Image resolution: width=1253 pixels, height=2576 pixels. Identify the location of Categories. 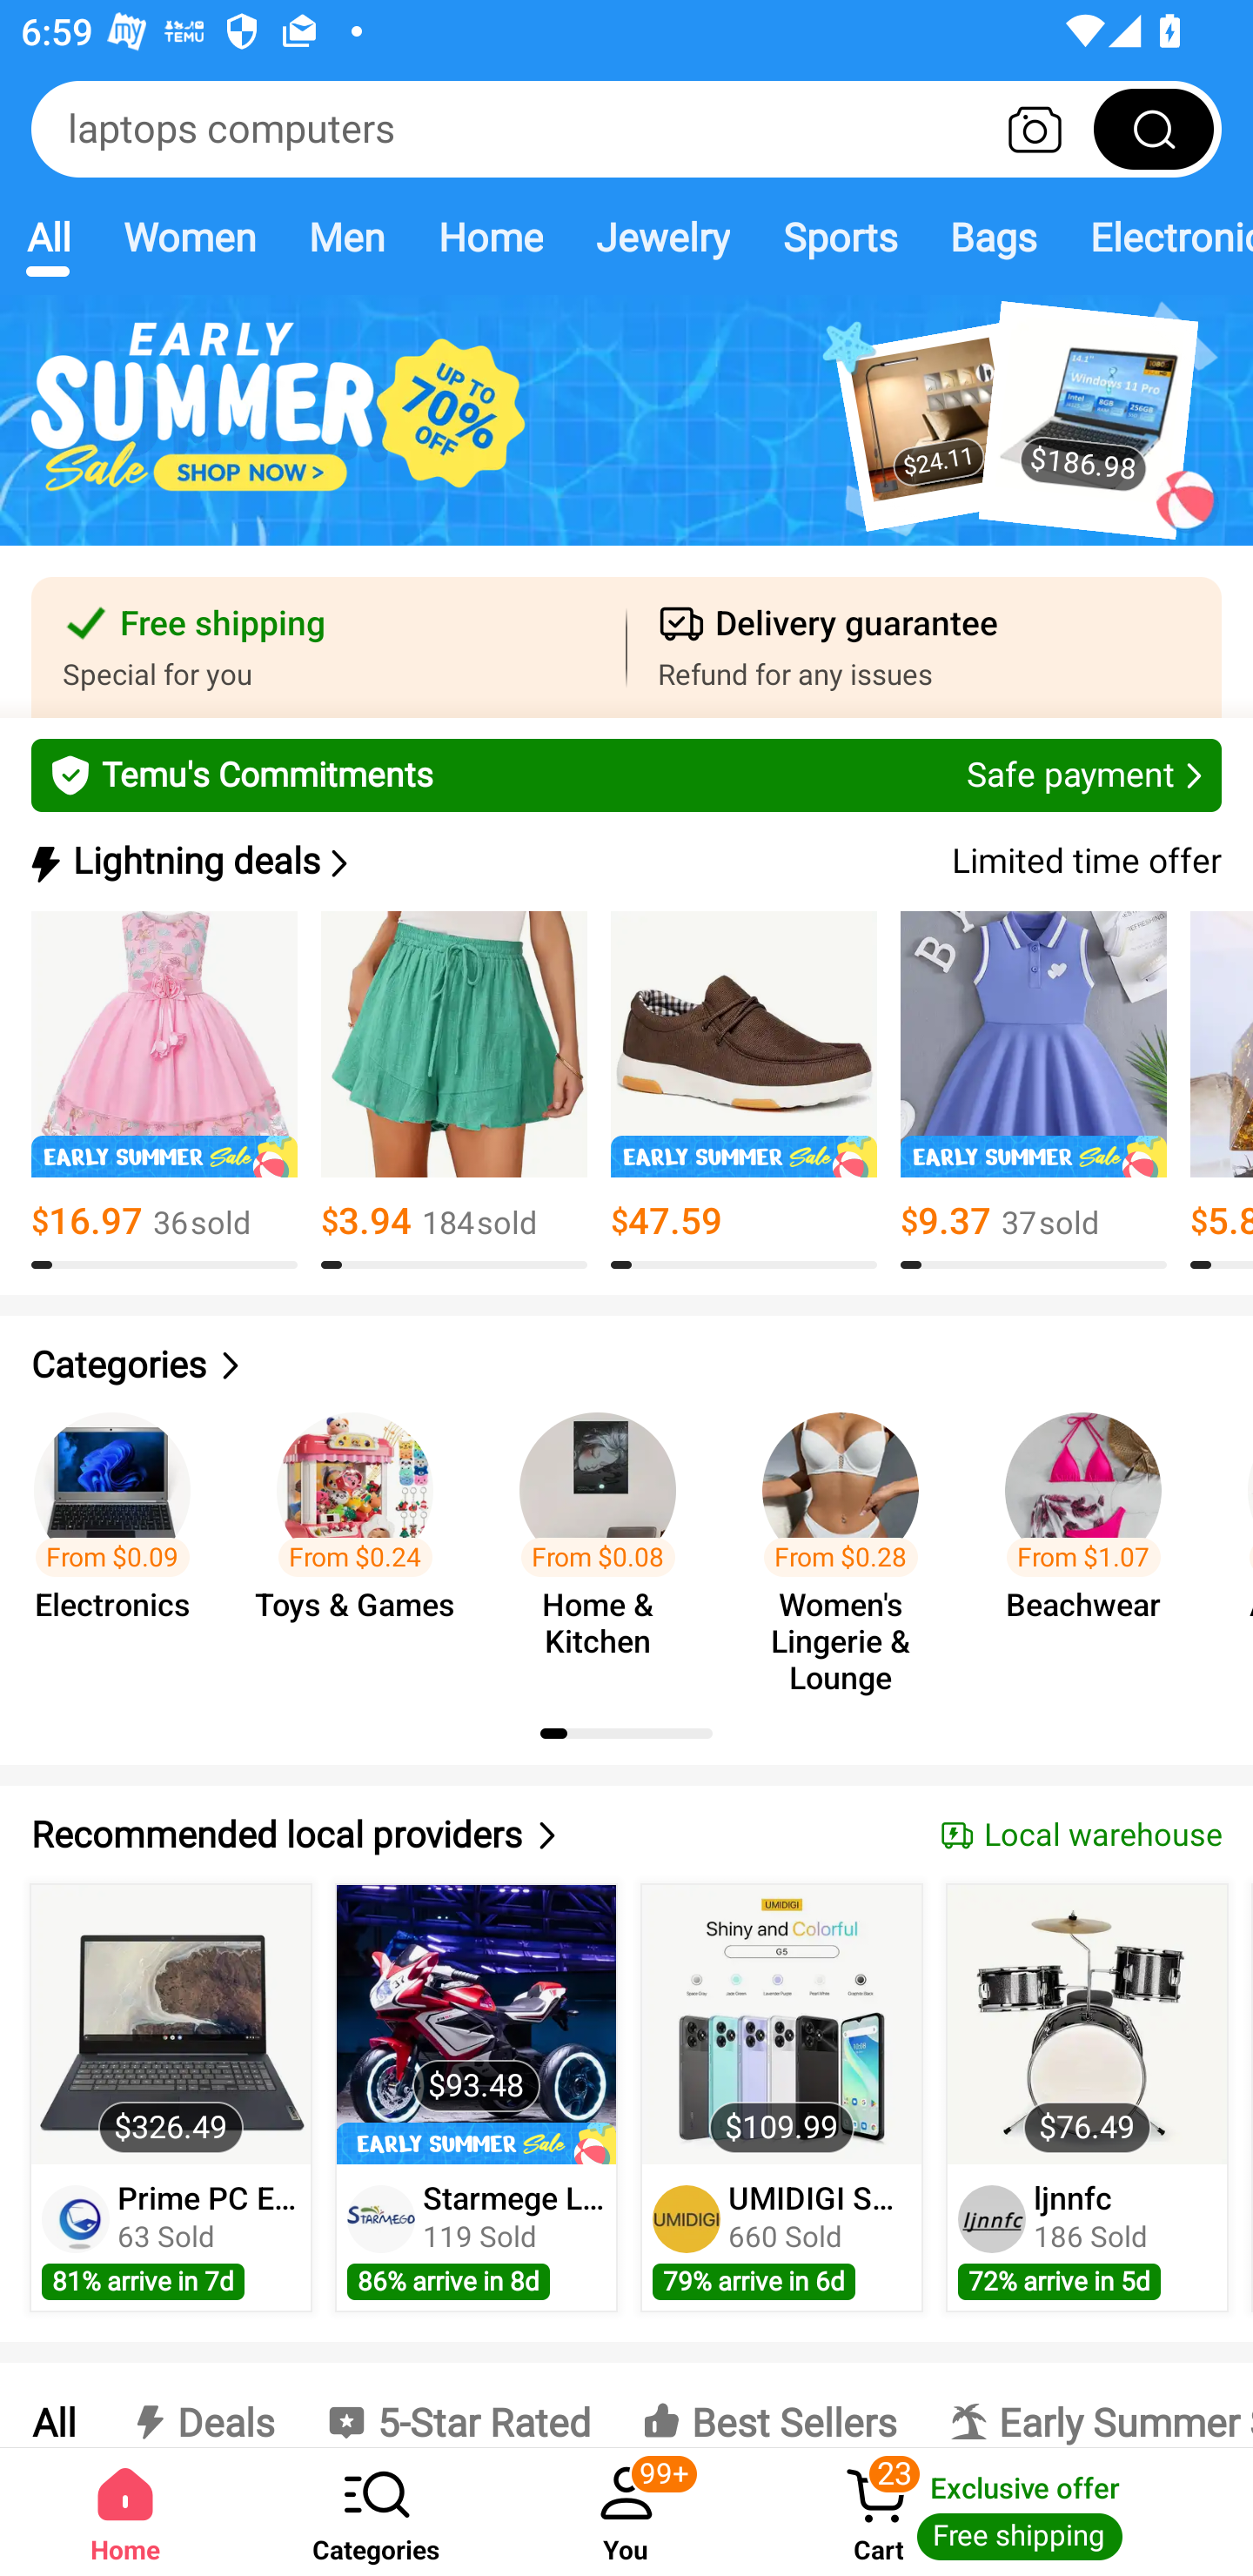
(626, 1365).